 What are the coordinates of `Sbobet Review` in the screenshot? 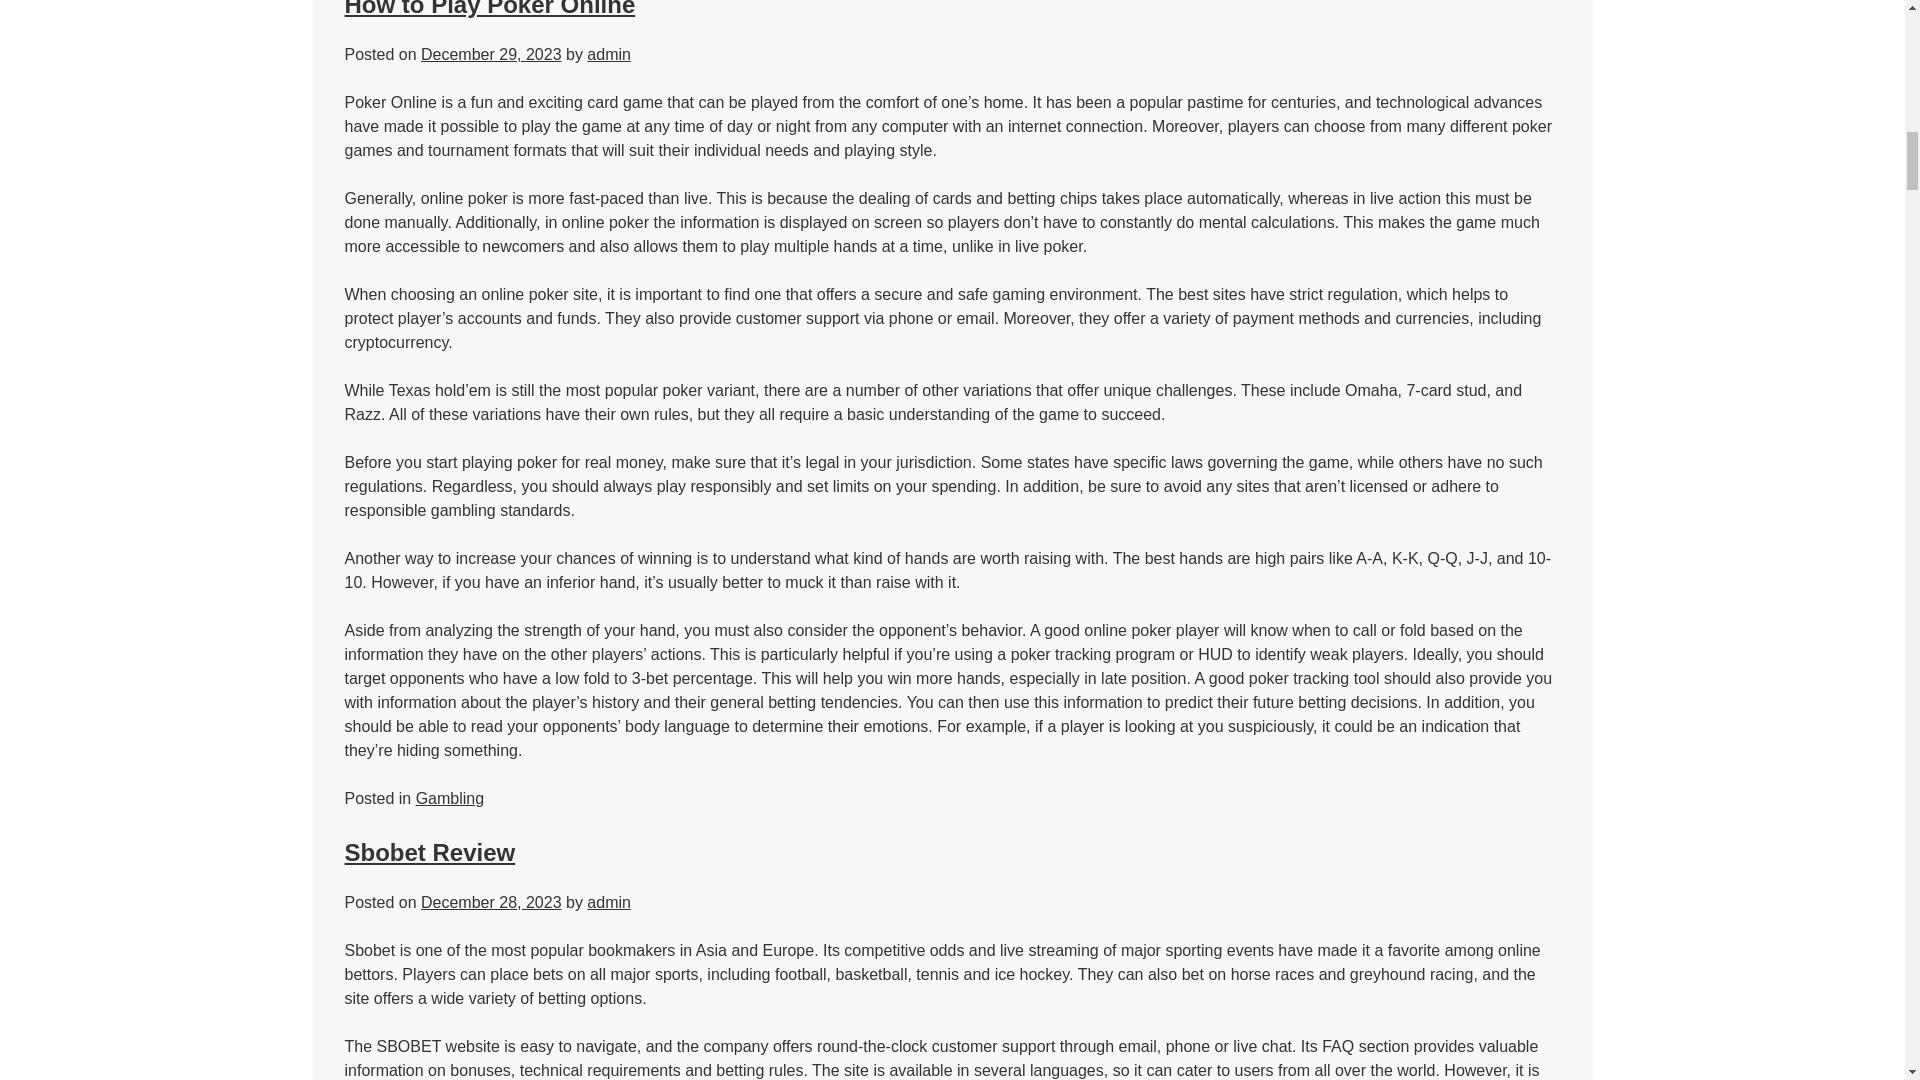 It's located at (428, 852).